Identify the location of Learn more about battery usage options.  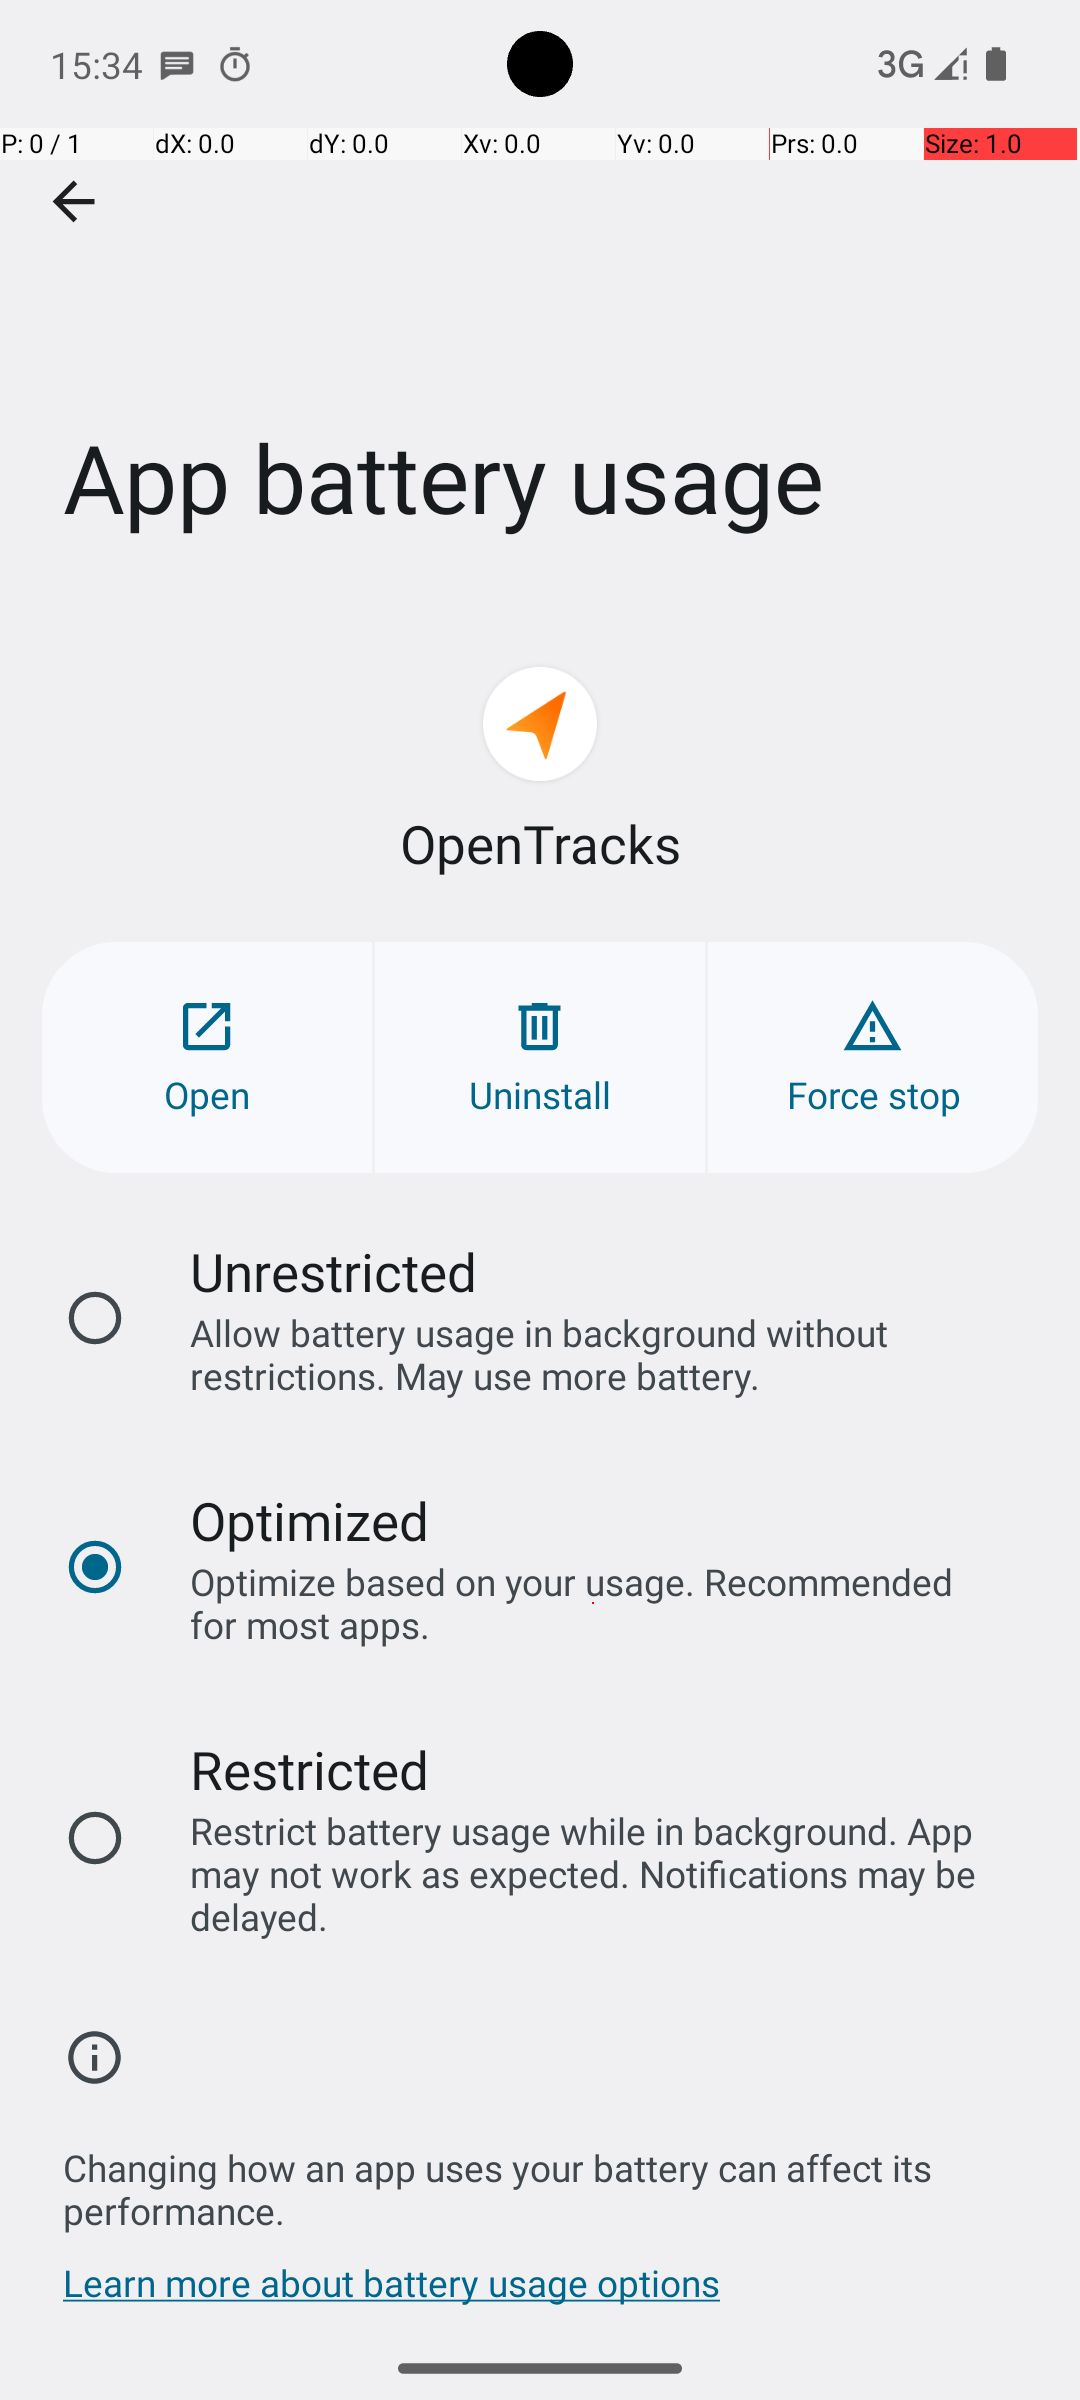
(392, 2293).